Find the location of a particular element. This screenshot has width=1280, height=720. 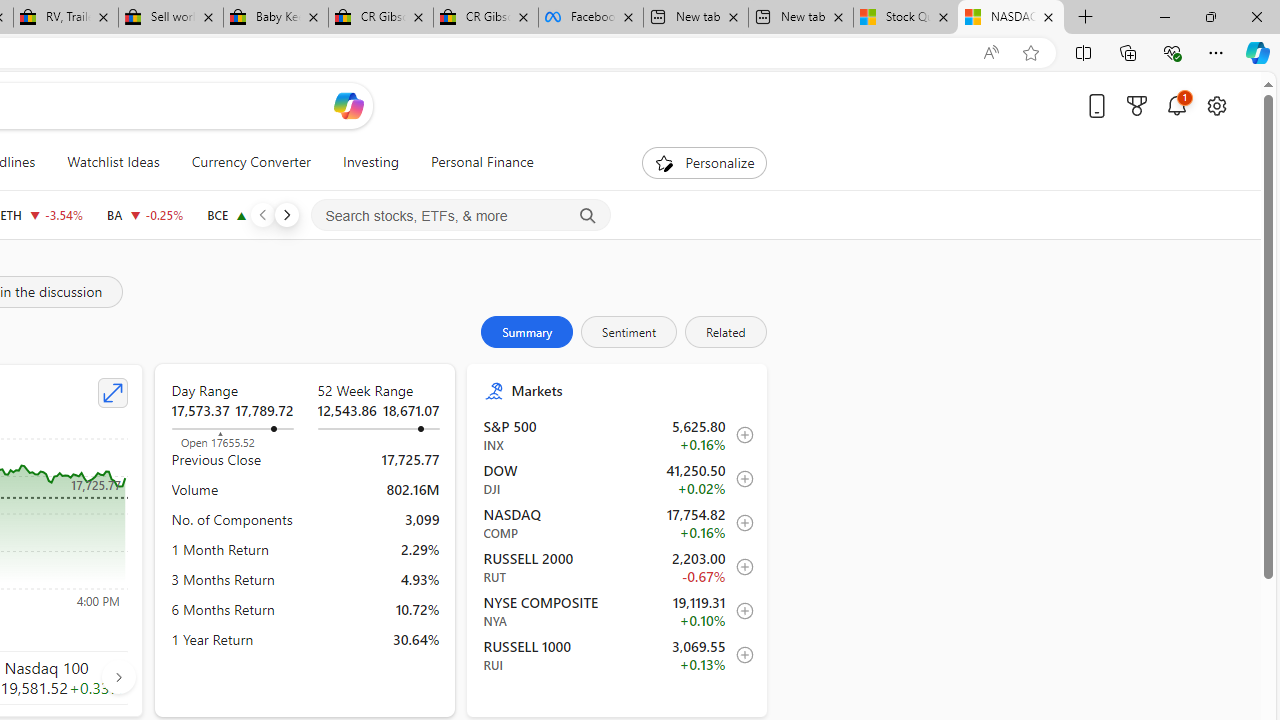

Personal Finance is located at coordinates (473, 162).